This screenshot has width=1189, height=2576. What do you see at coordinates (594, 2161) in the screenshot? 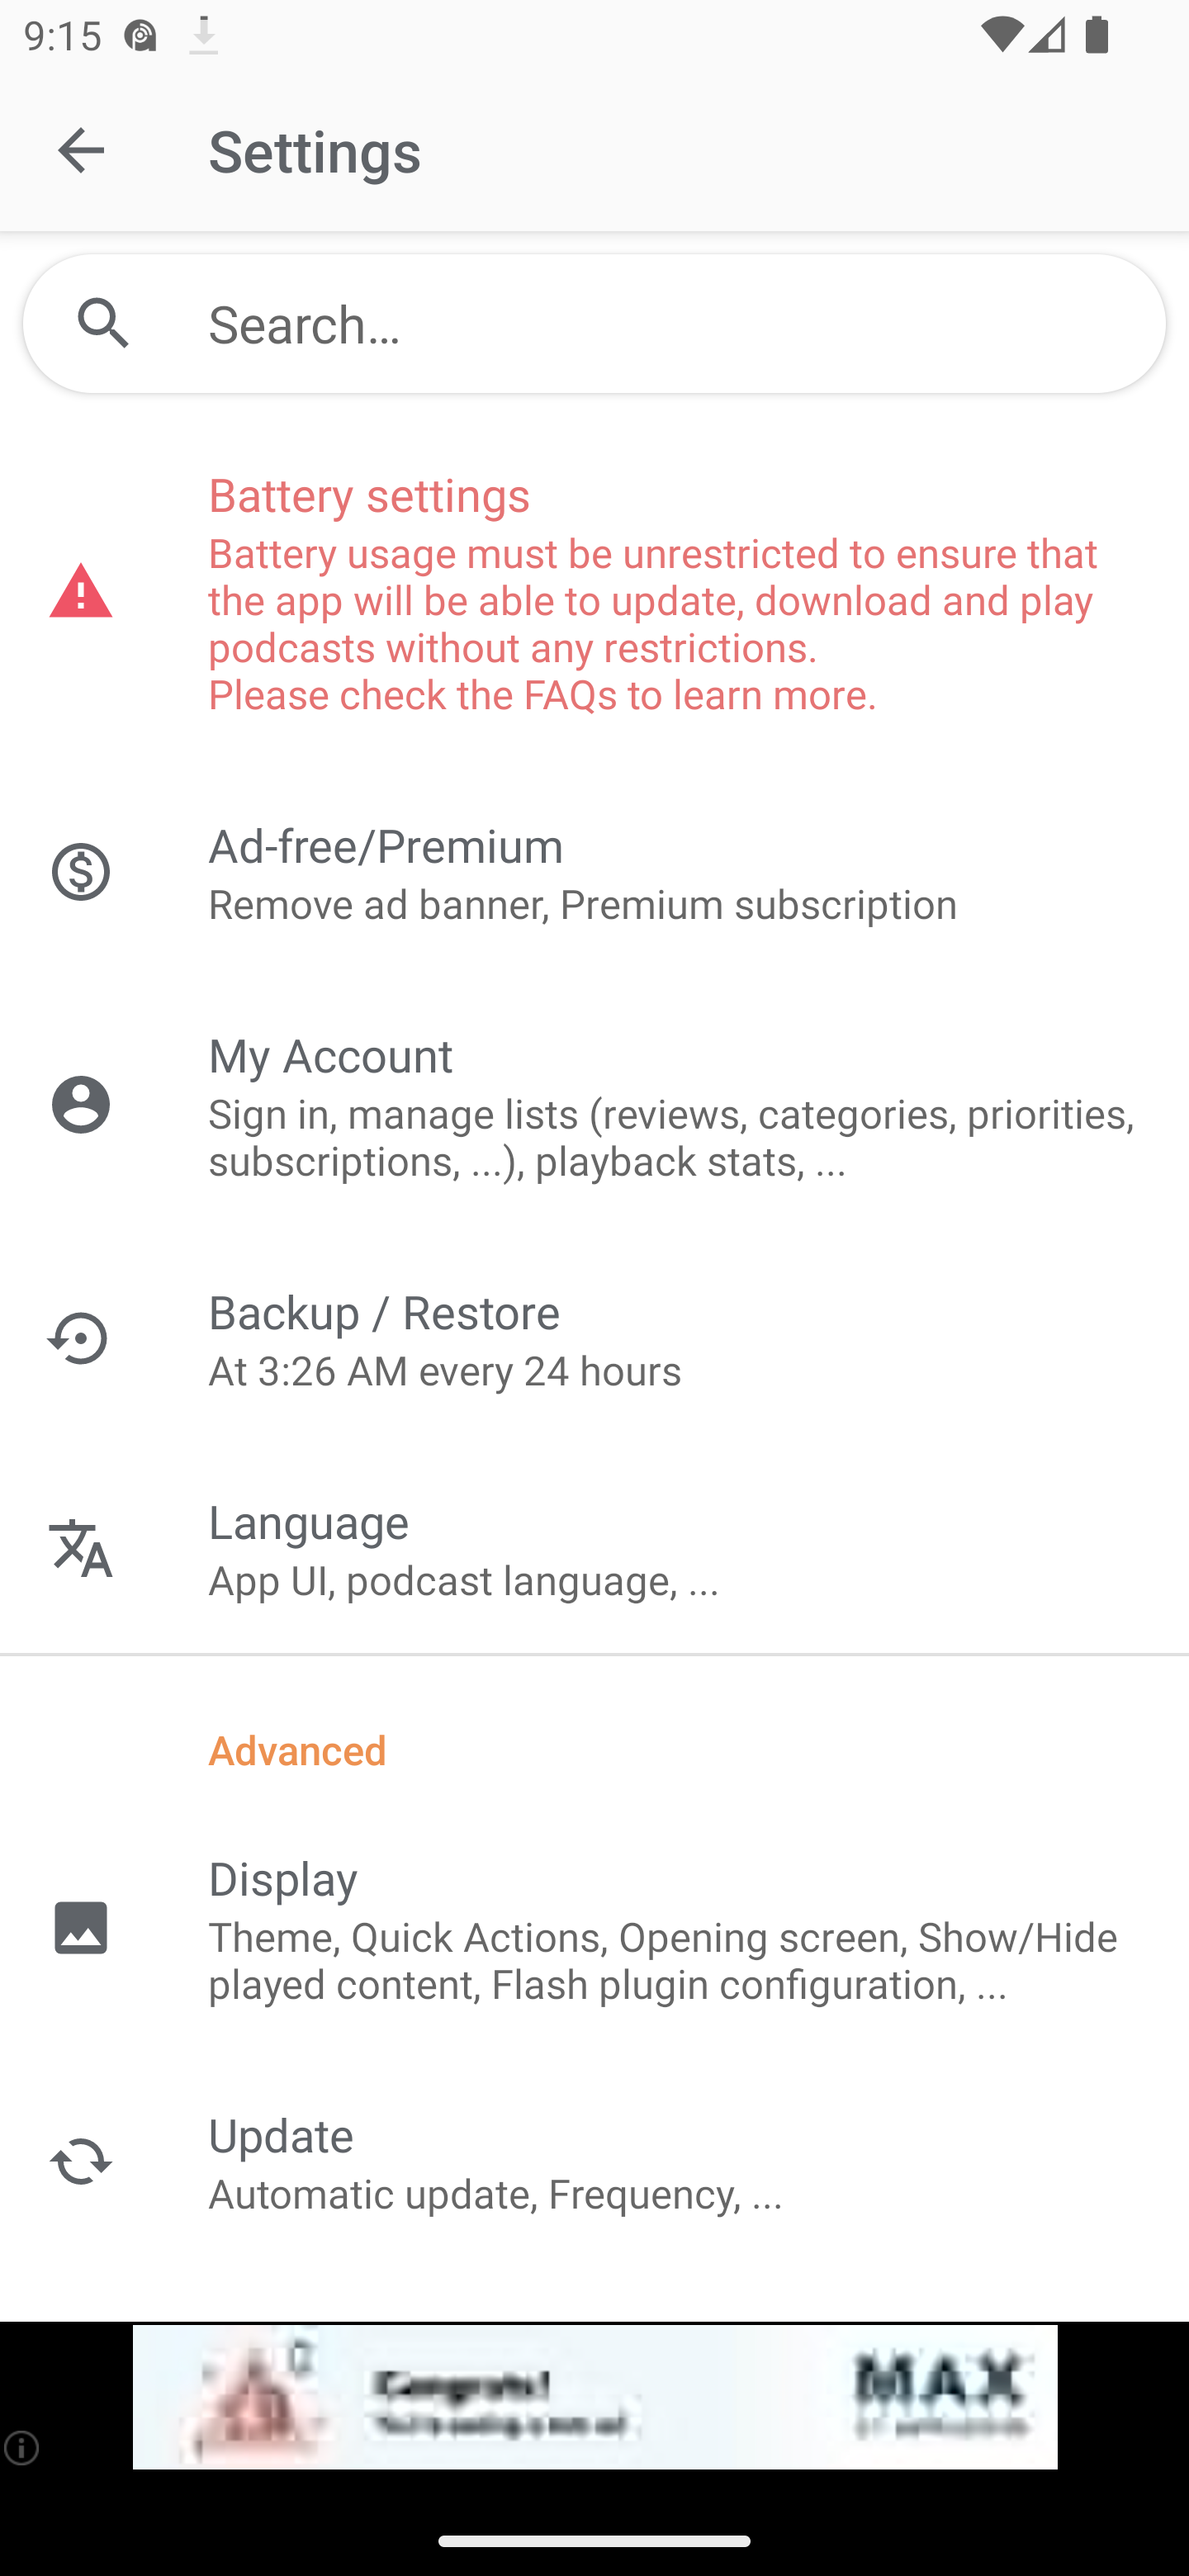
I see `Update Automatic update, Frequency, ...` at bounding box center [594, 2161].